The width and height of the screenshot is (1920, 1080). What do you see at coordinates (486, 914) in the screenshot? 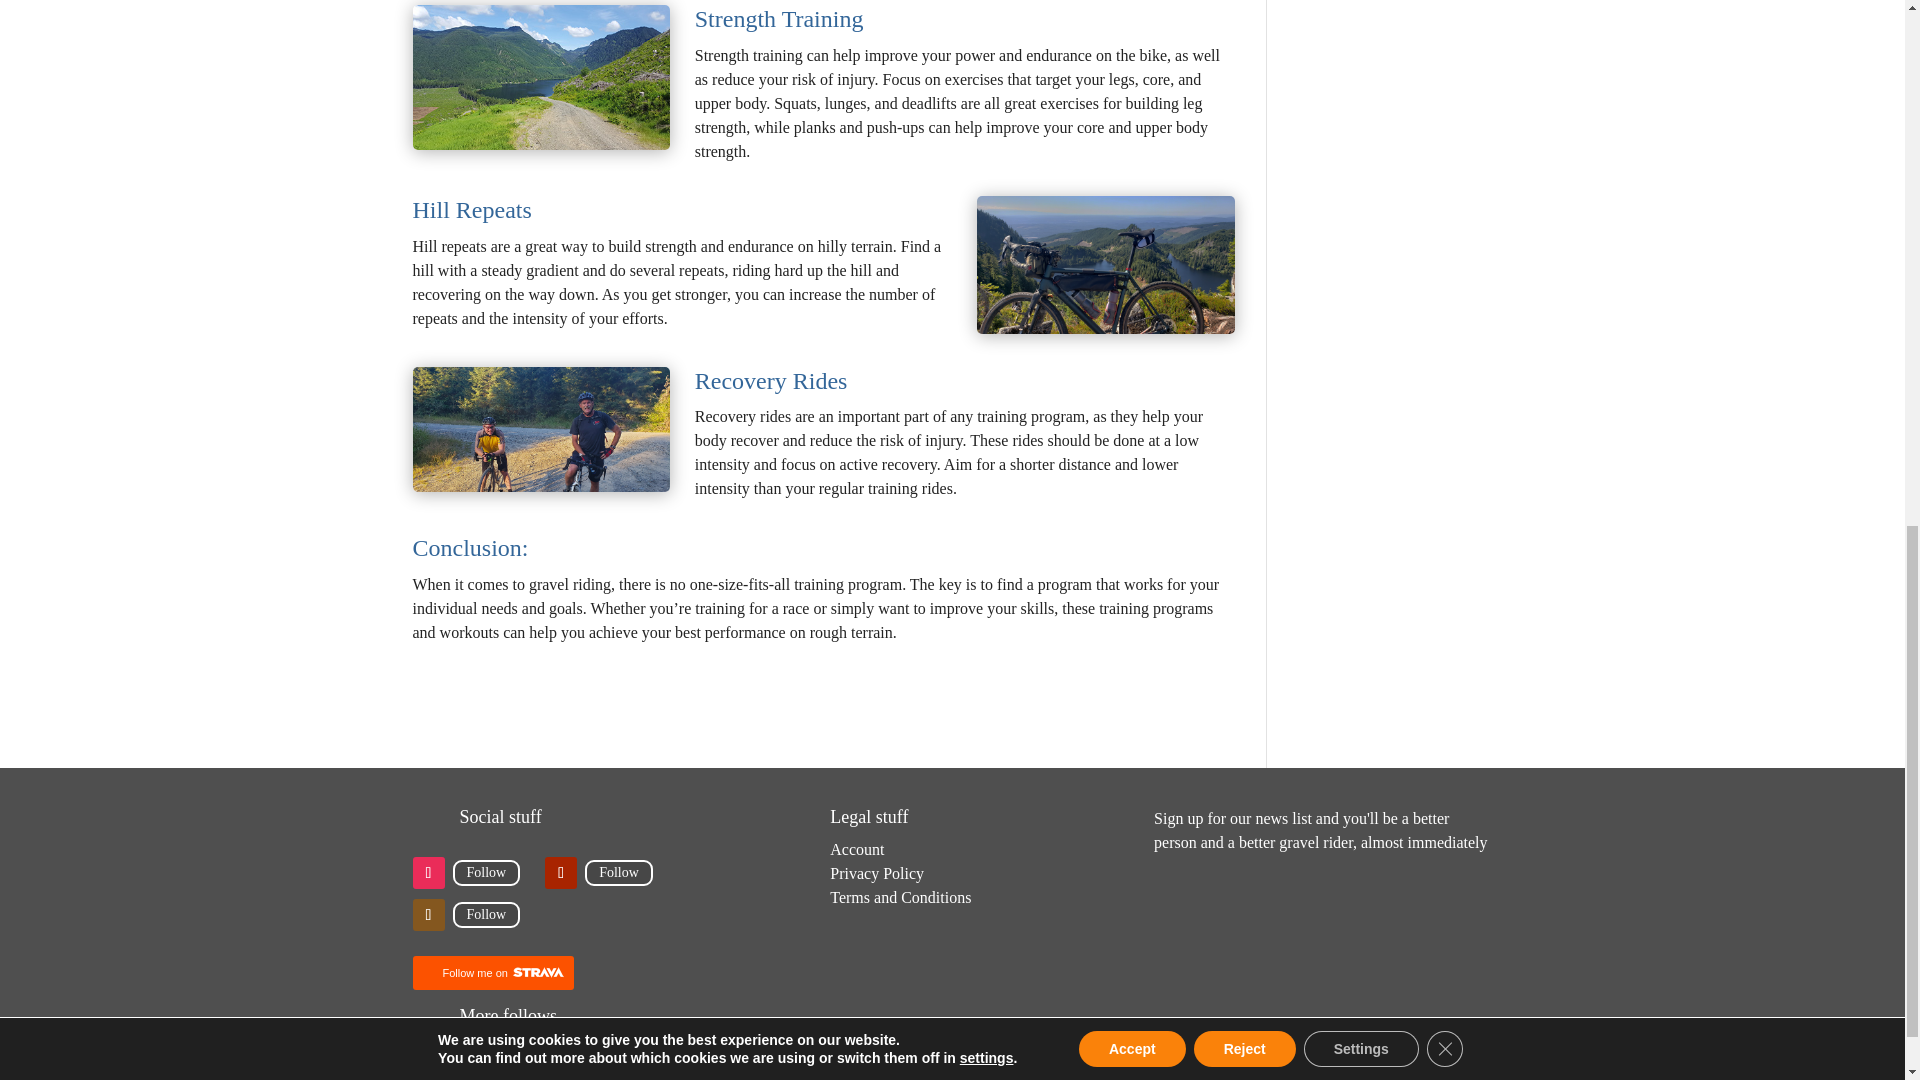
I see `RSS` at bounding box center [486, 914].